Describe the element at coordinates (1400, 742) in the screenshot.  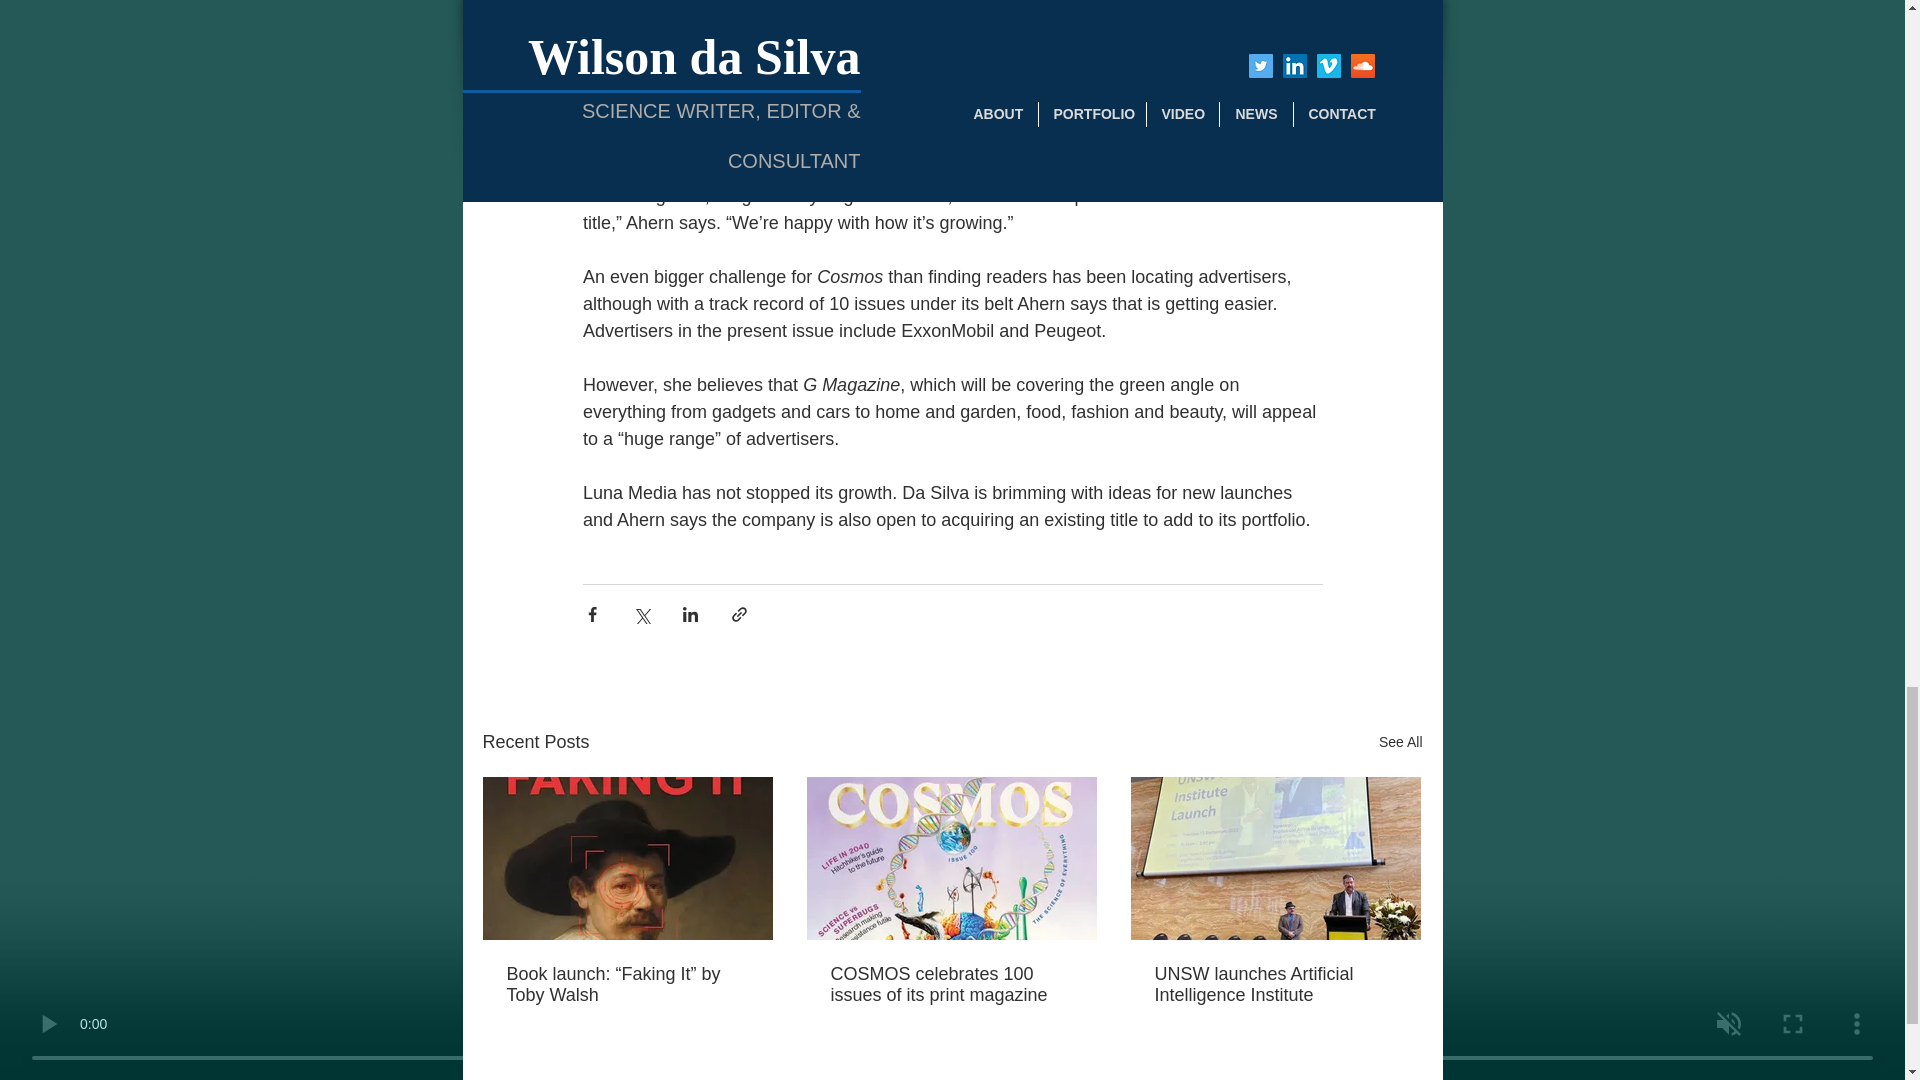
I see `See All` at that location.